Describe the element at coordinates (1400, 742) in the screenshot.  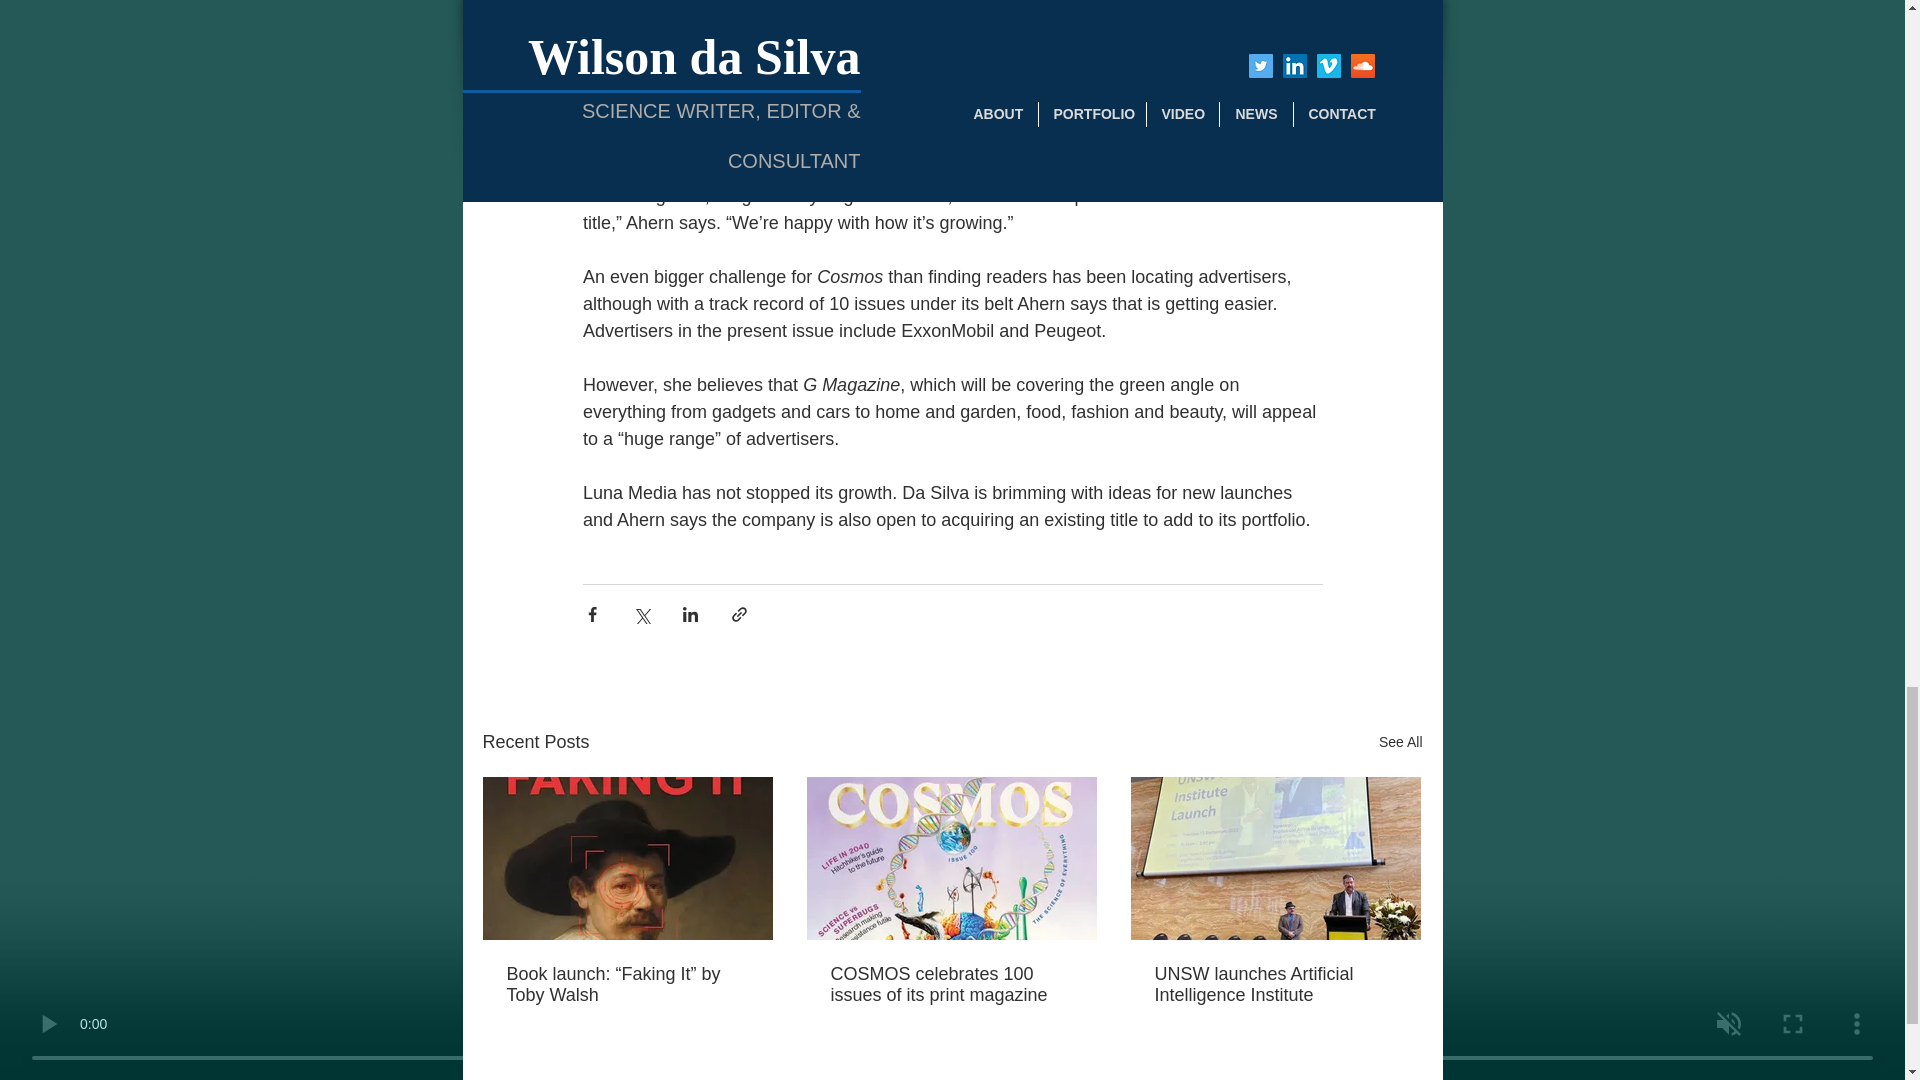
I see `See All` at that location.